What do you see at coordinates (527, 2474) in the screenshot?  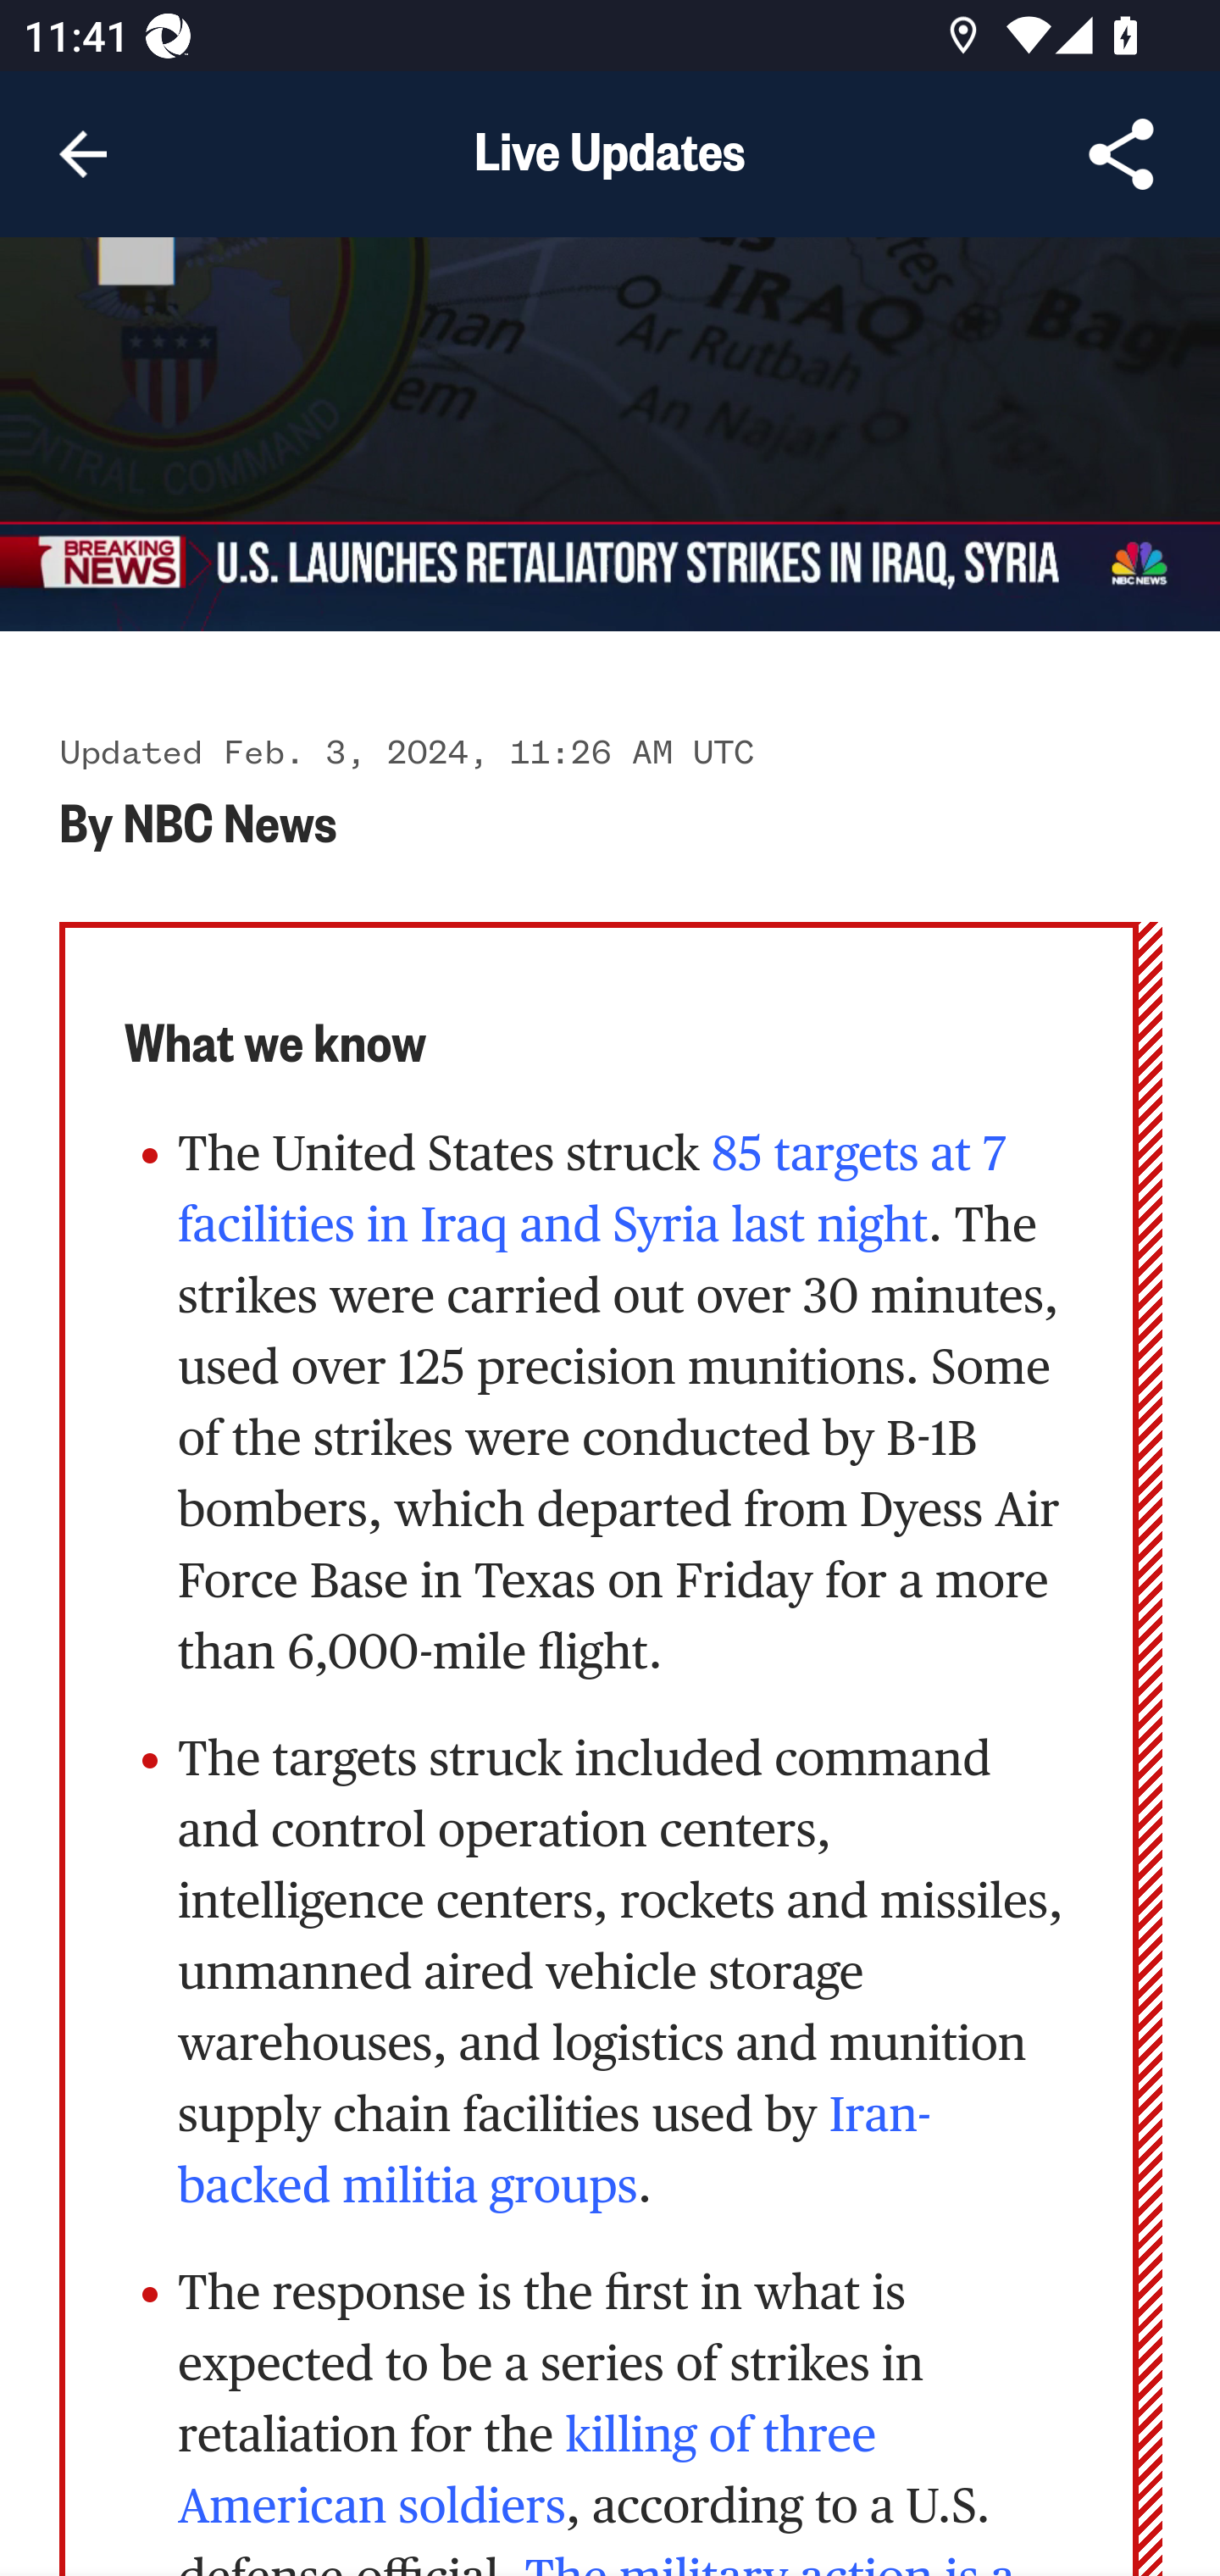 I see `killing of three American soldiers` at bounding box center [527, 2474].